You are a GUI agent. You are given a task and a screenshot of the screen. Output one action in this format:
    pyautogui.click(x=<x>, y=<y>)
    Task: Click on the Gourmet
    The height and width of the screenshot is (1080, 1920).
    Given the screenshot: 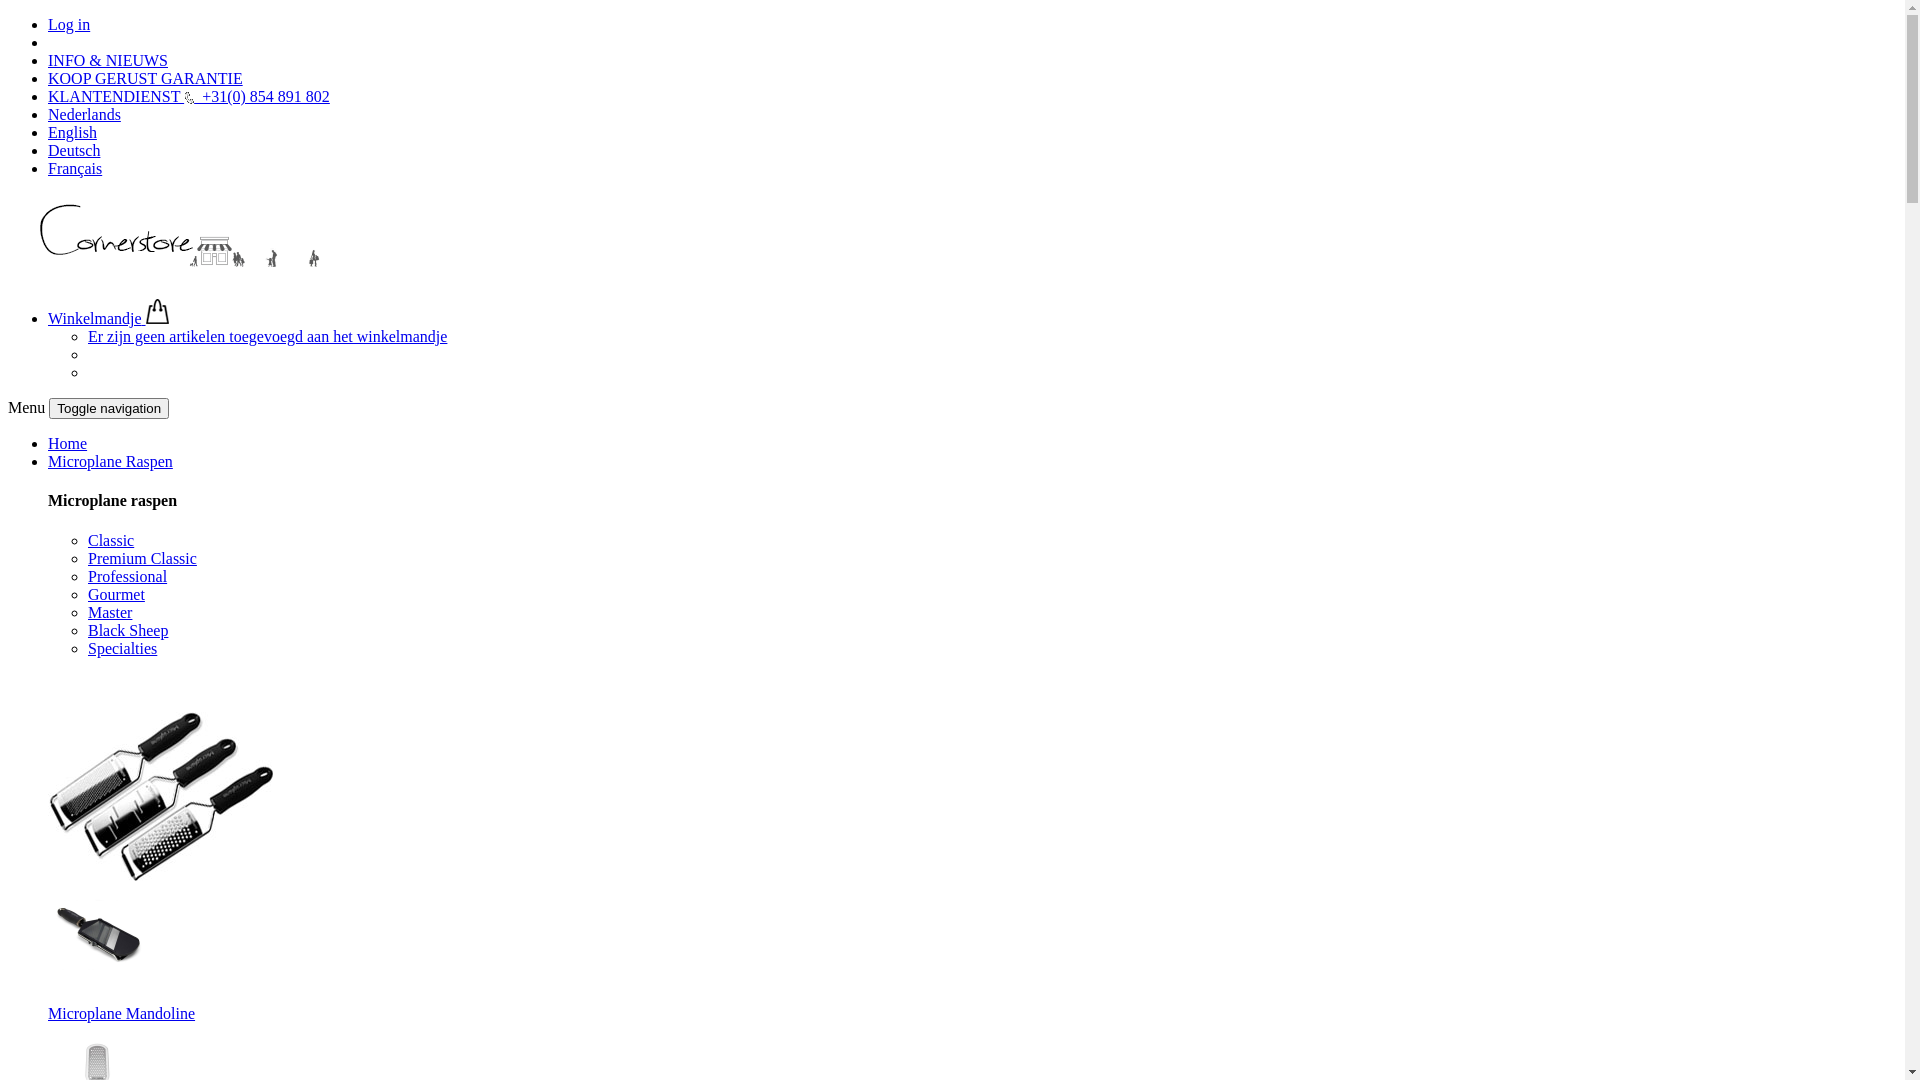 What is the action you would take?
    pyautogui.click(x=116, y=594)
    